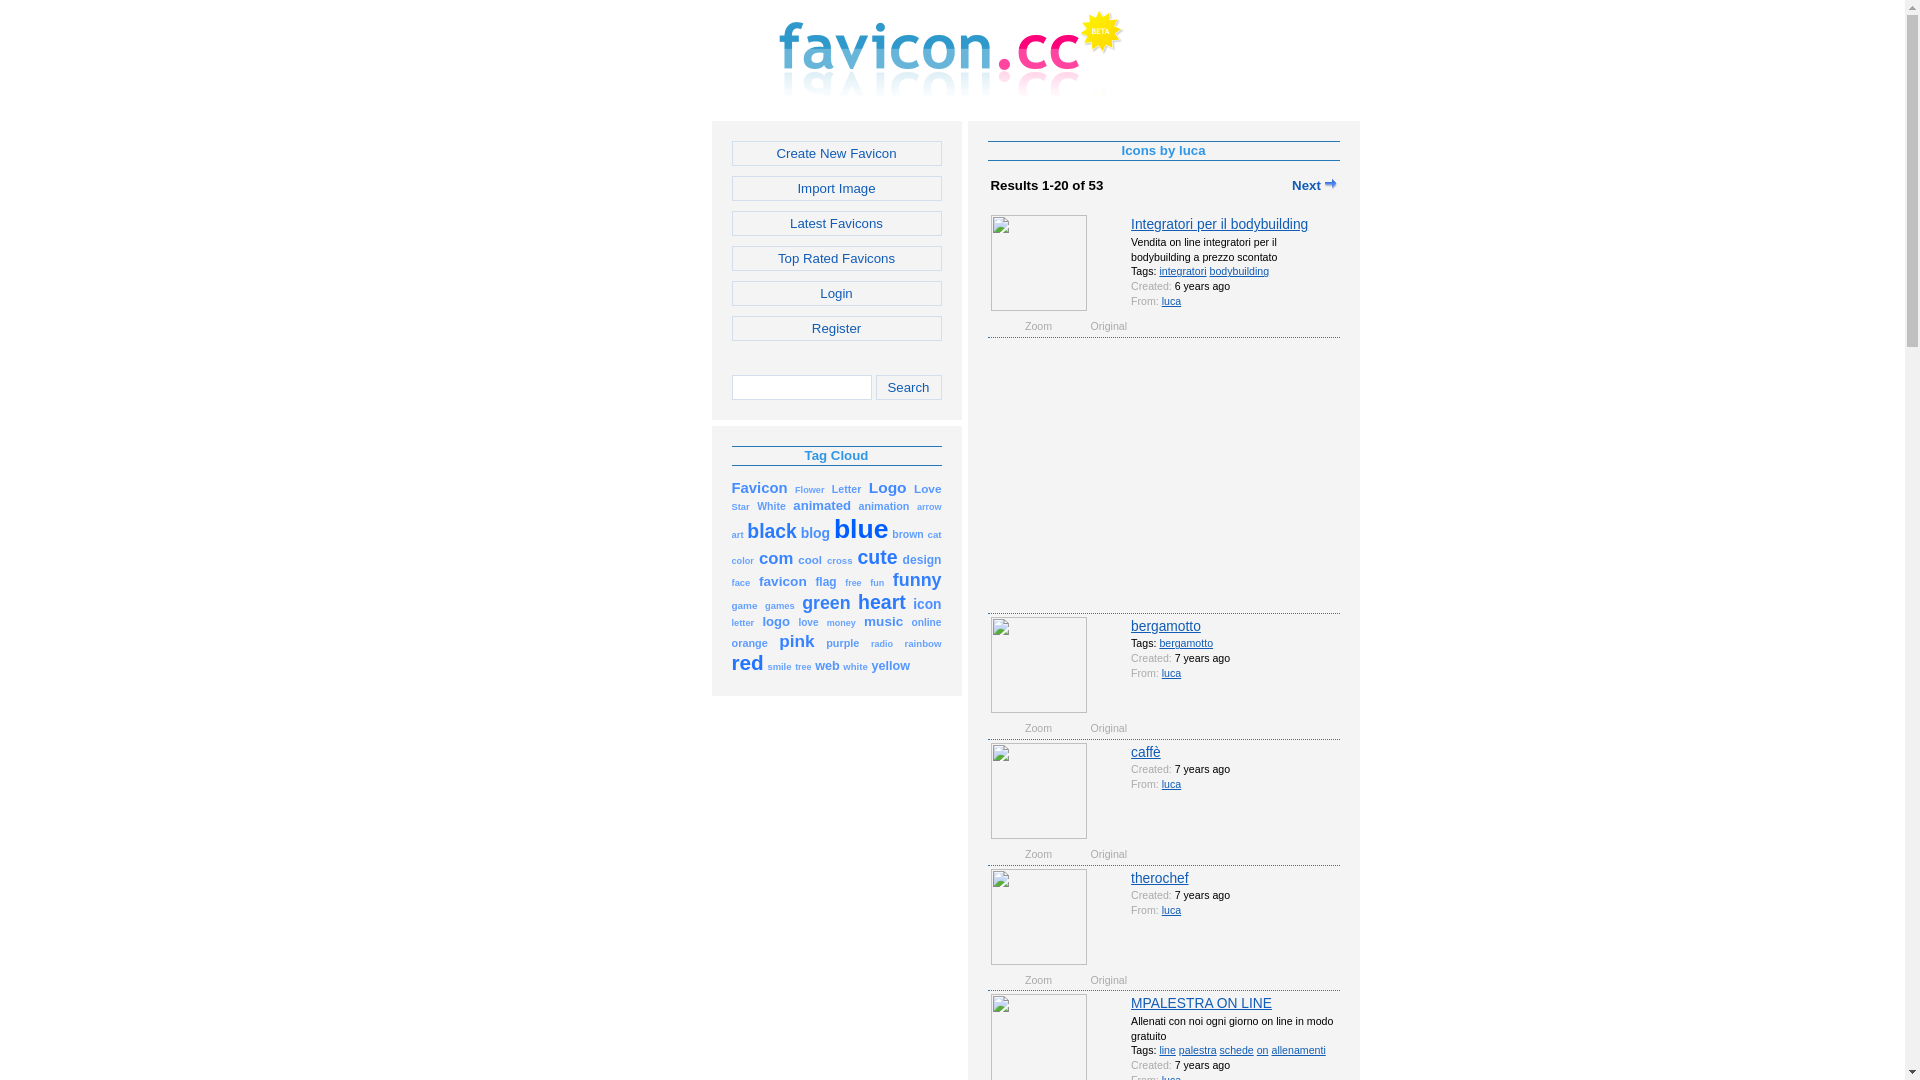 The height and width of the screenshot is (1080, 1920). Describe the element at coordinates (738, 534) in the screenshot. I see `art` at that location.